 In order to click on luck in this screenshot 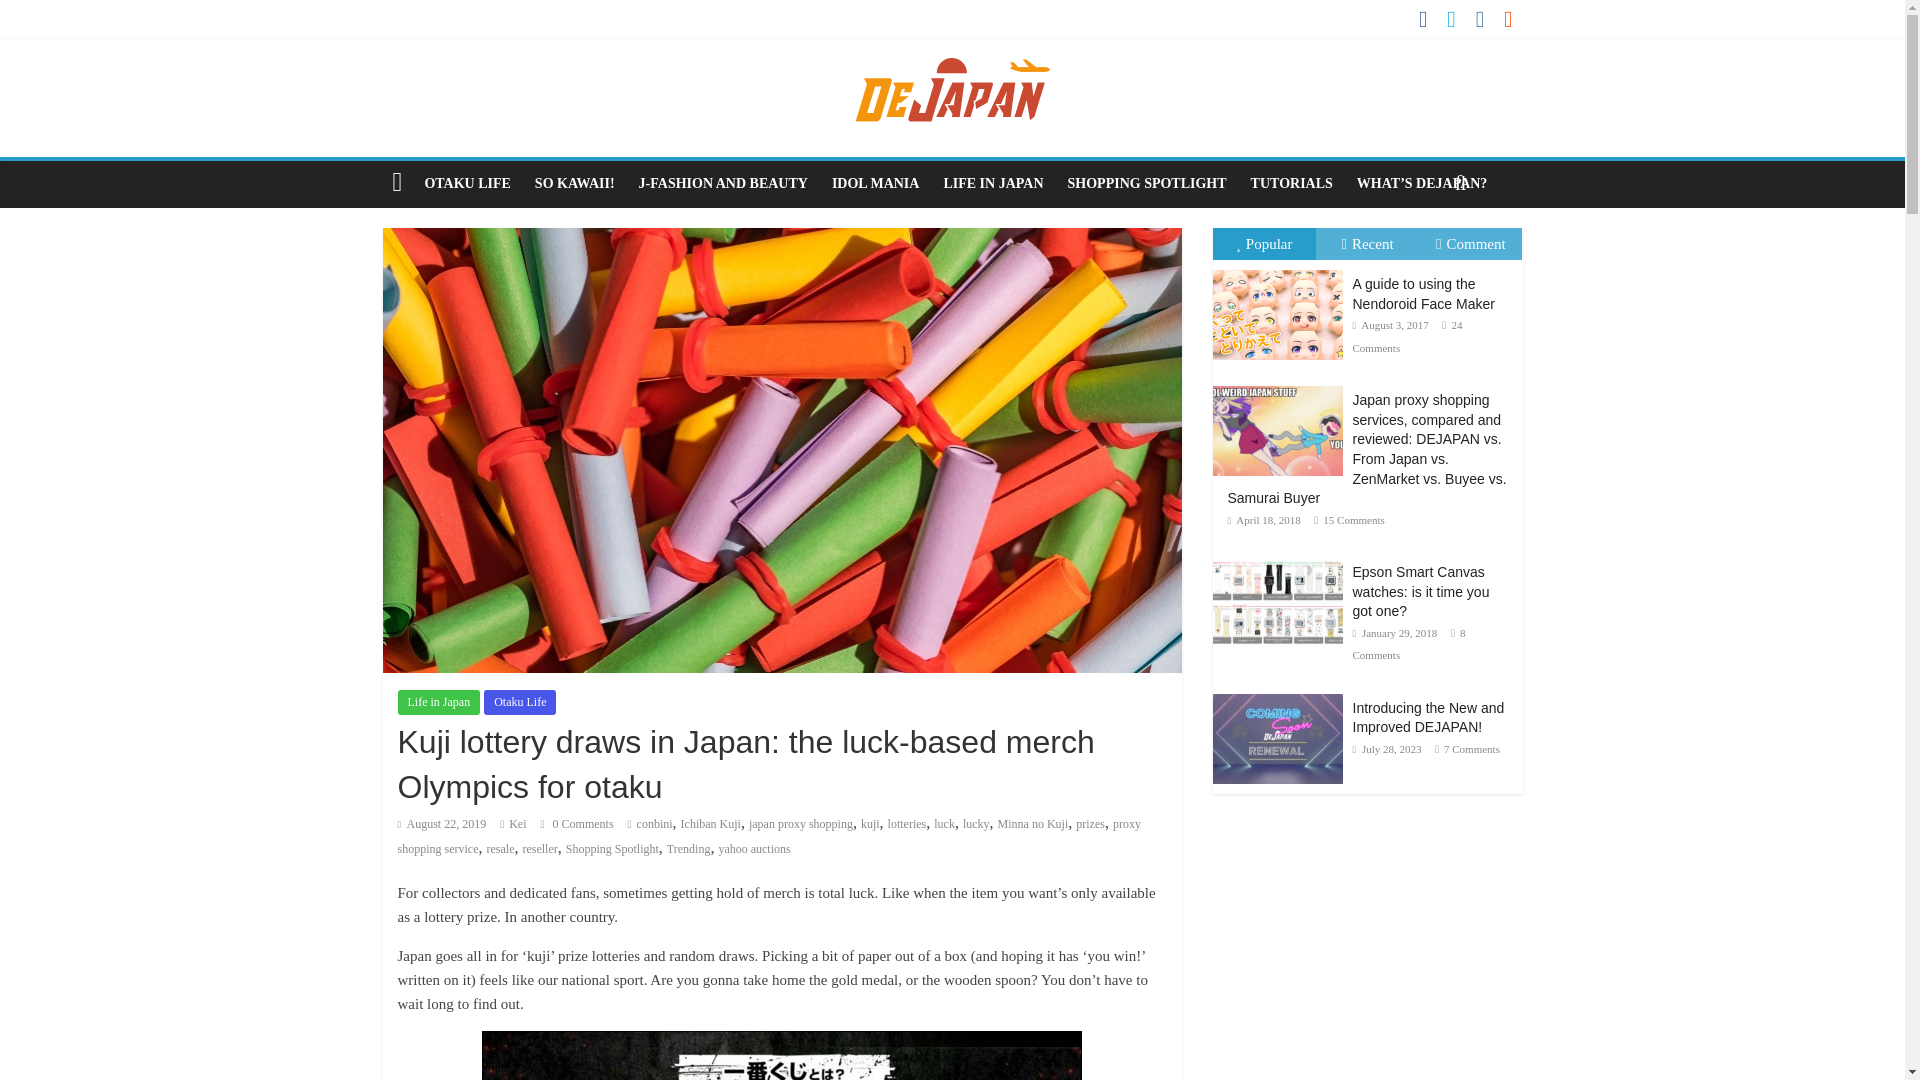, I will do `click(944, 823)`.